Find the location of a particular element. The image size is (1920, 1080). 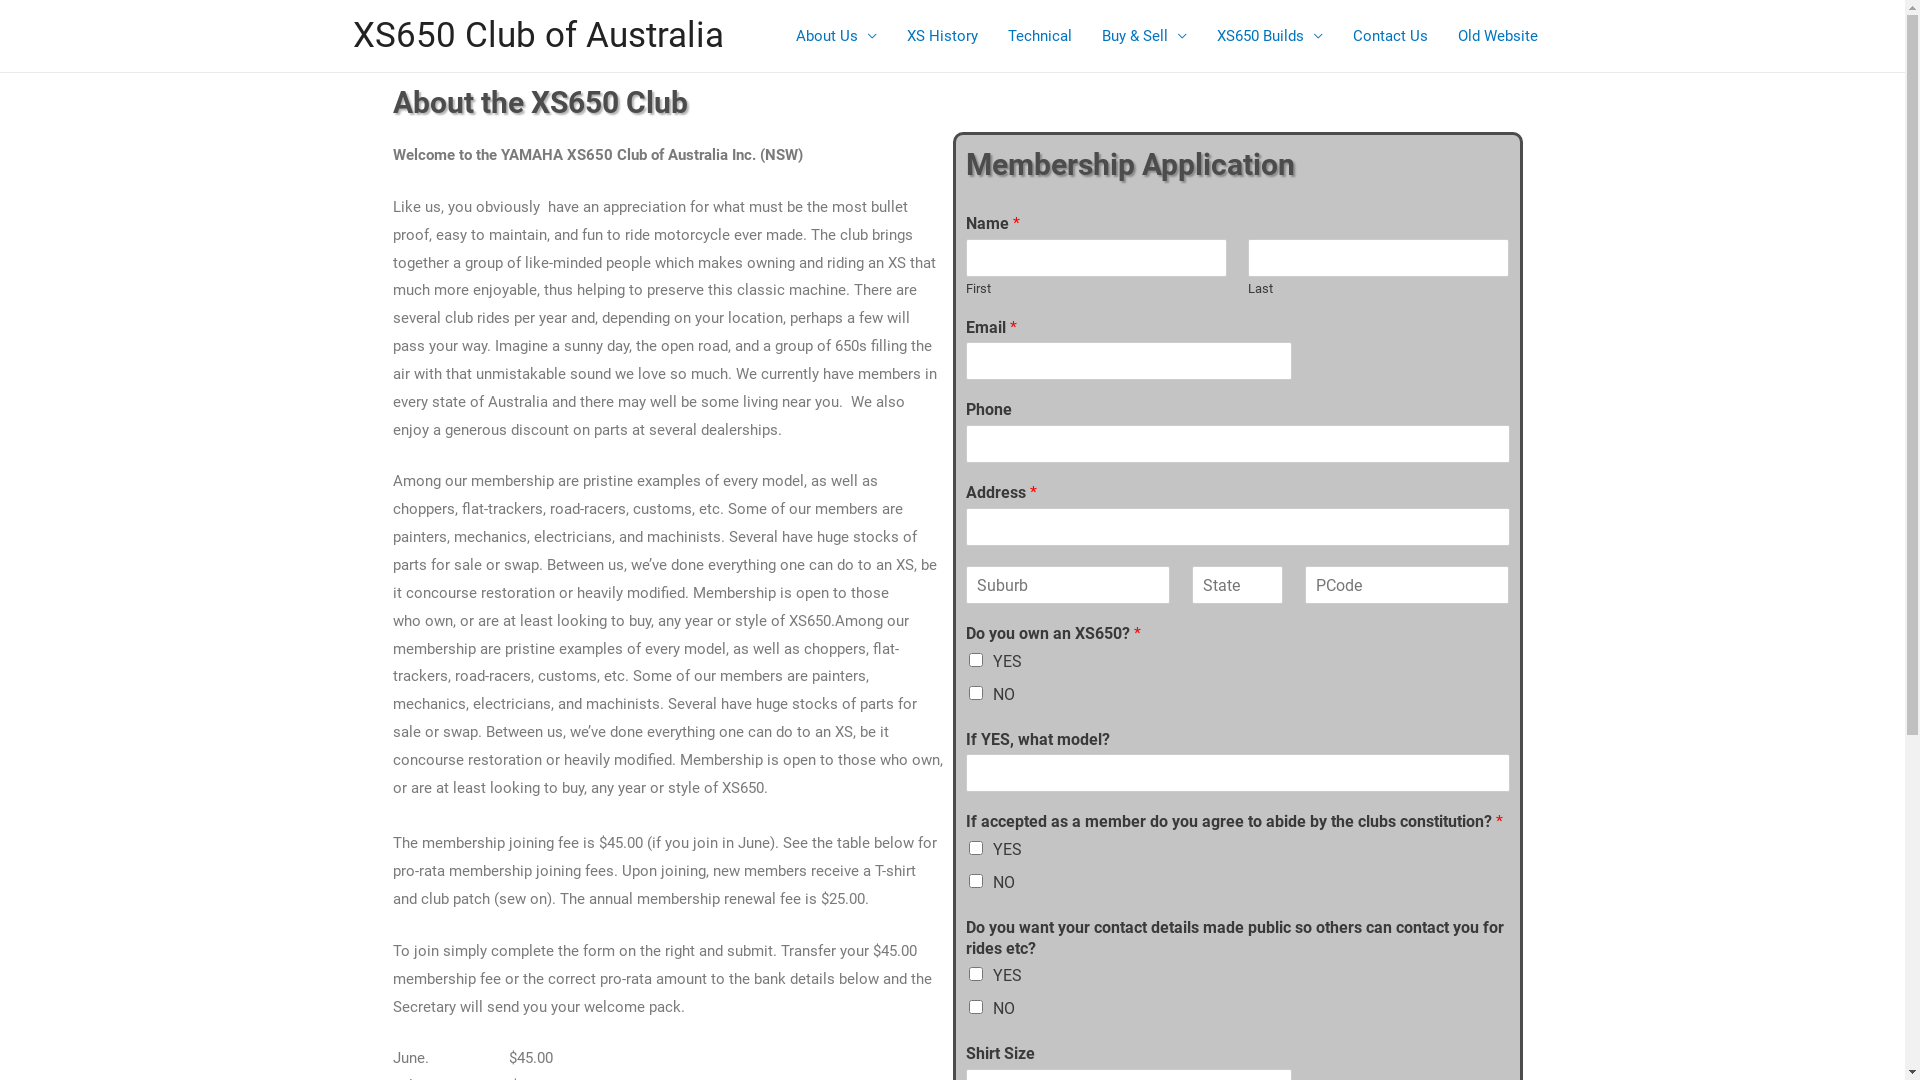

Technical is located at coordinates (1039, 36).